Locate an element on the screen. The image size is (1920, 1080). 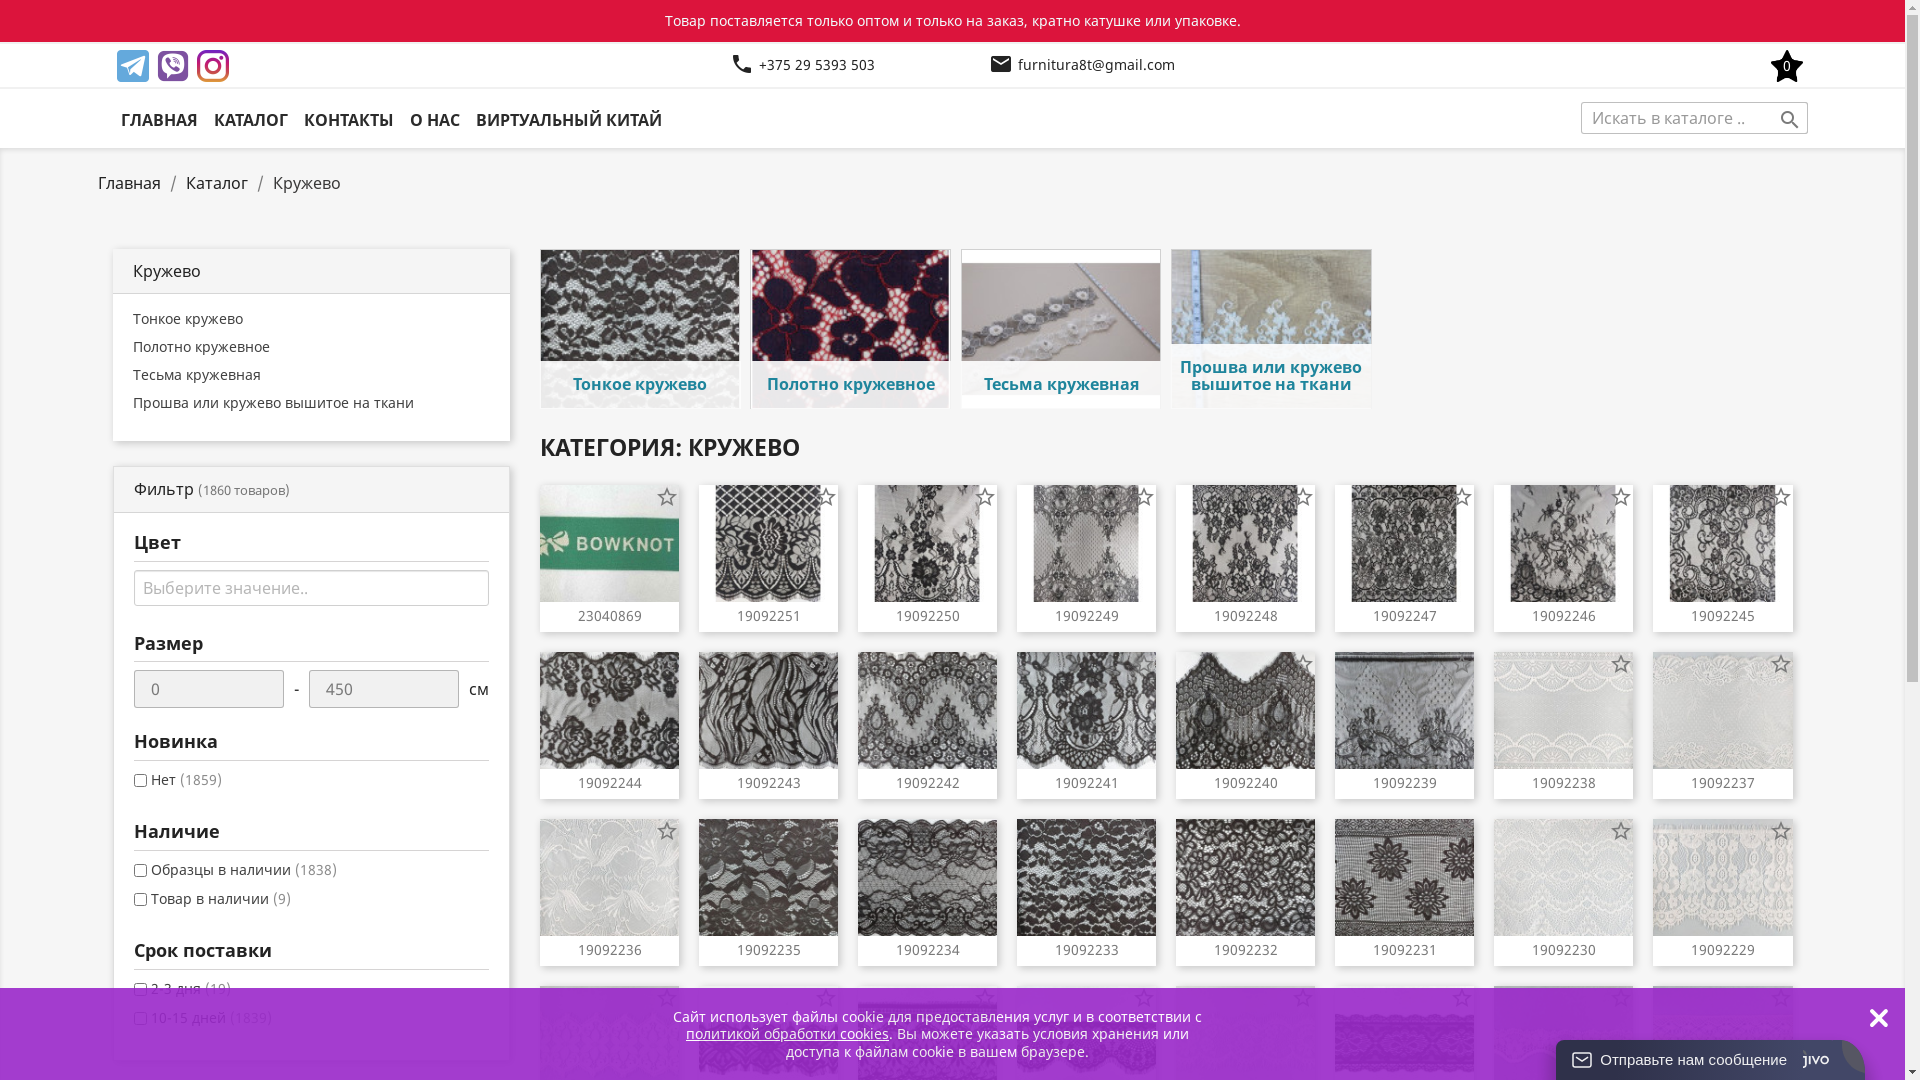
19092244 is located at coordinates (610, 782).